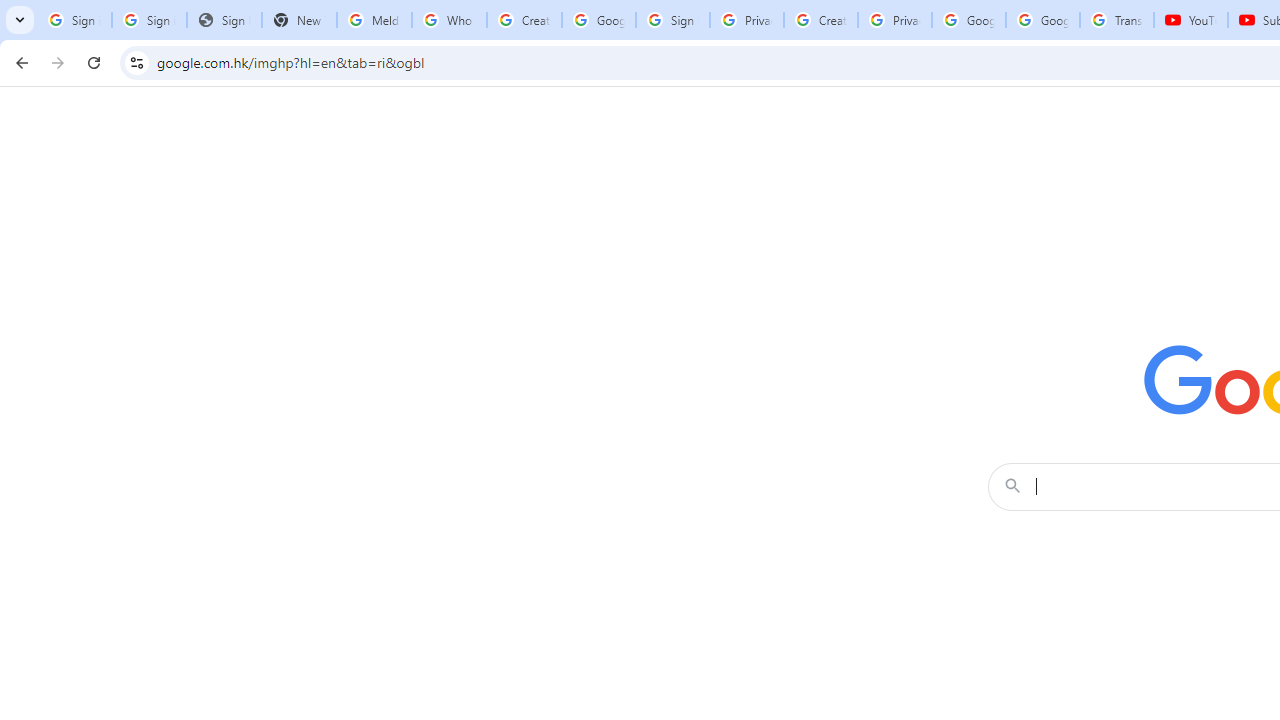 Image resolution: width=1280 pixels, height=720 pixels. Describe the element at coordinates (1190, 20) in the screenshot. I see `YouTube` at that location.